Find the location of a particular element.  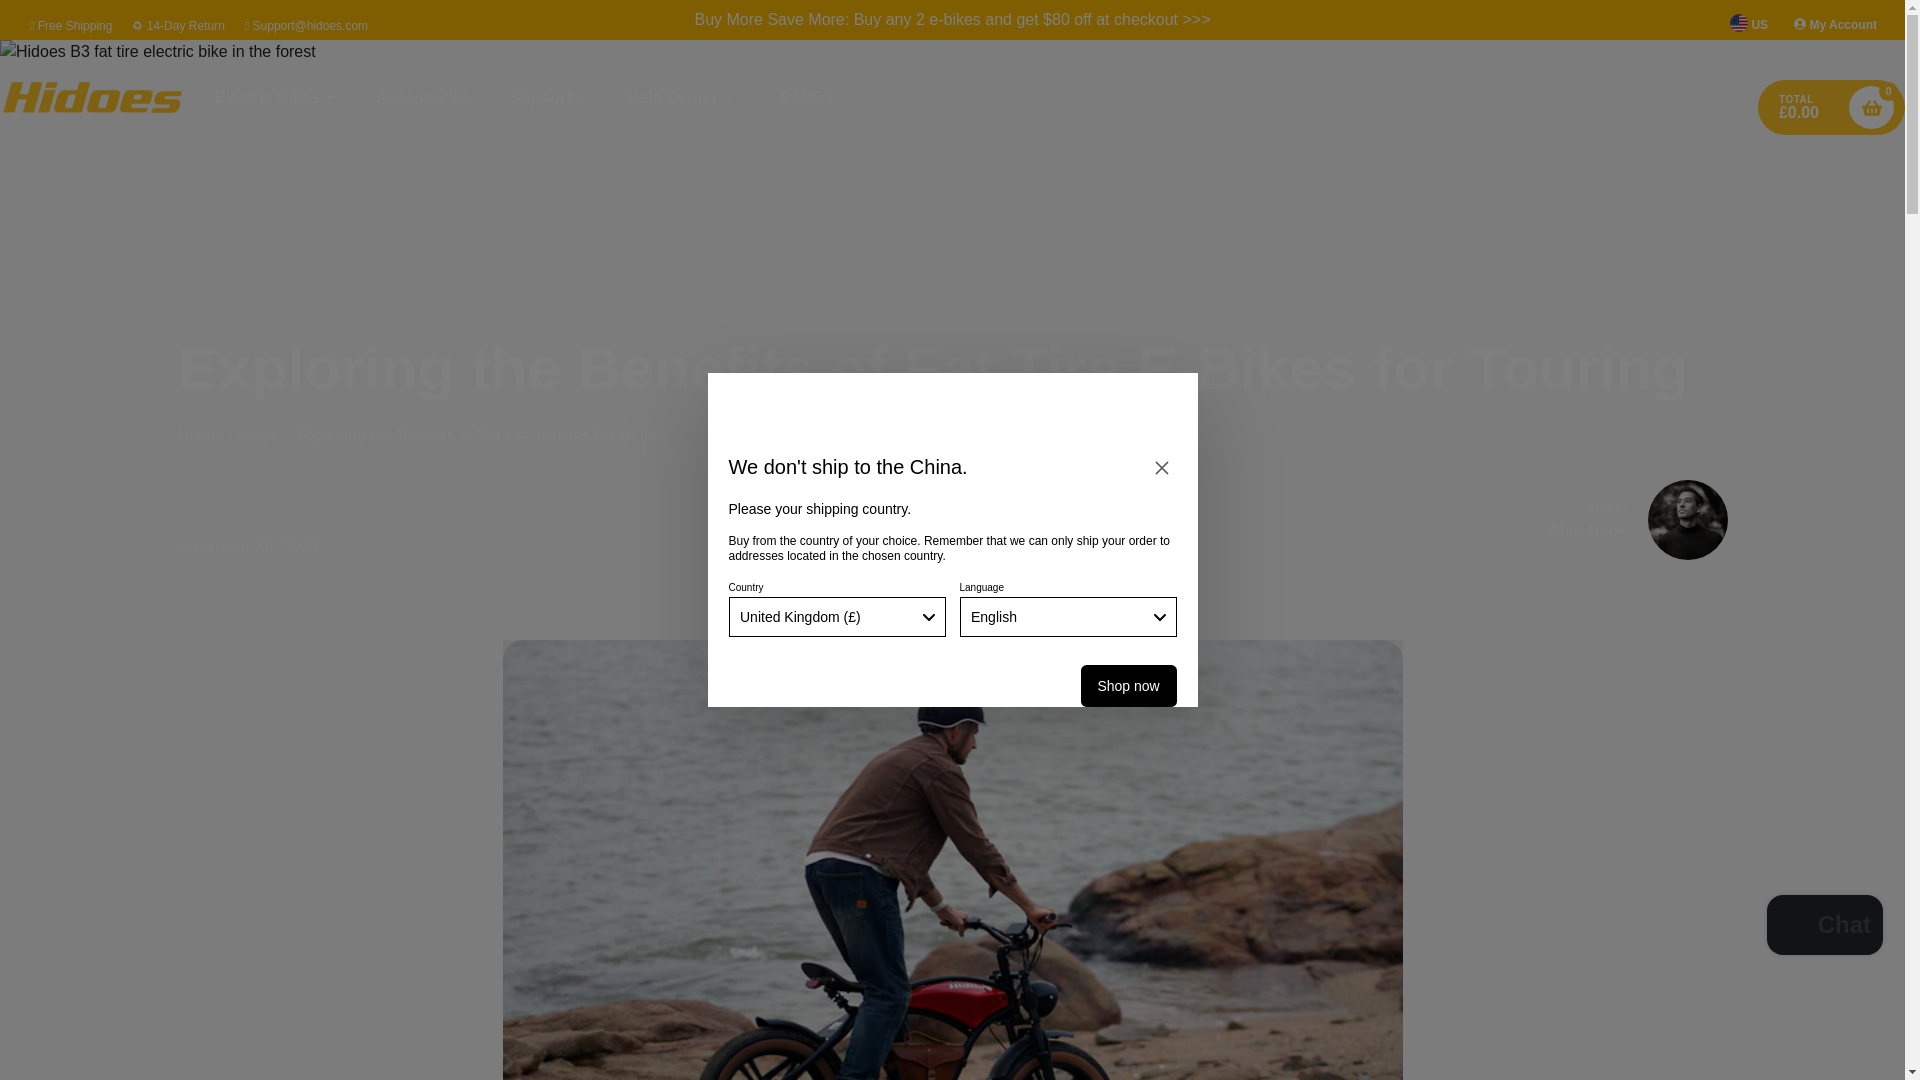

Support is located at coordinates (548, 98).